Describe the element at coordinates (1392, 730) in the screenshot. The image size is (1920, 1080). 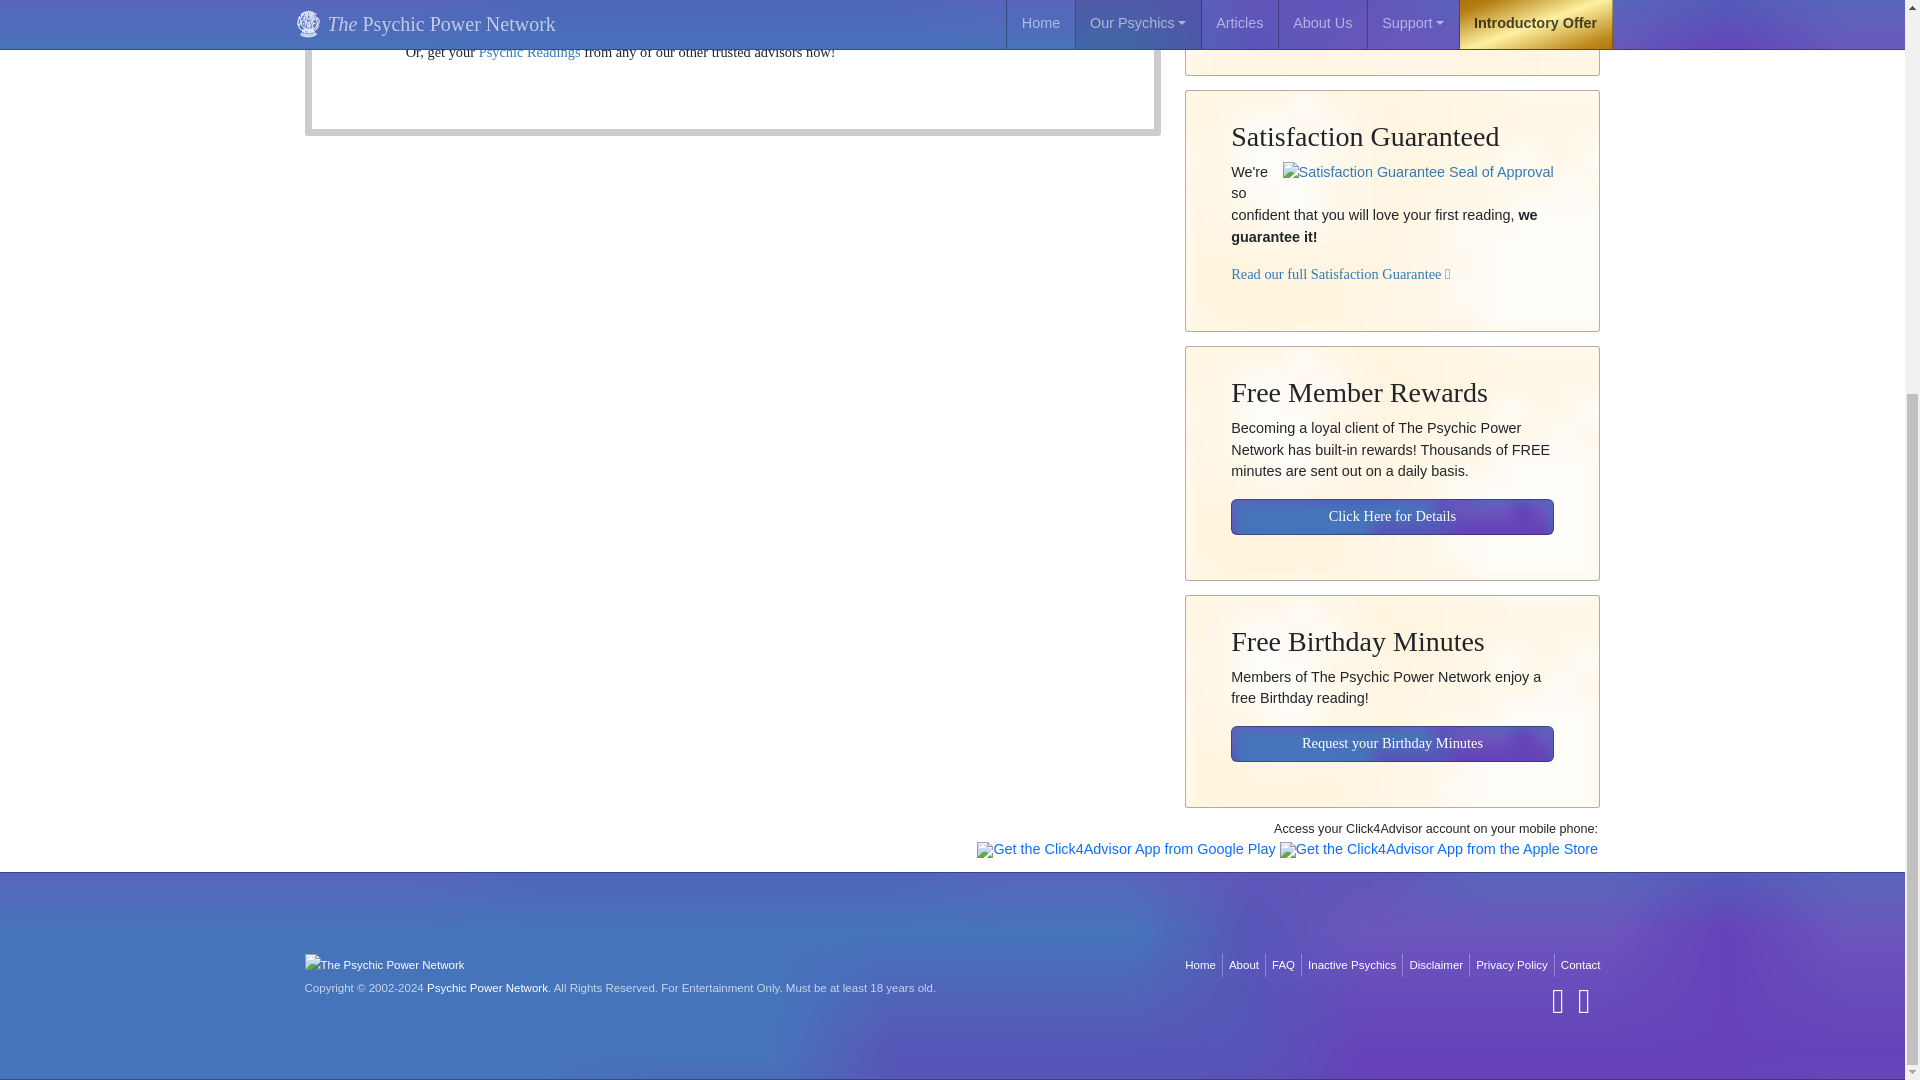
I see `Request your Birthday Minutes` at that location.